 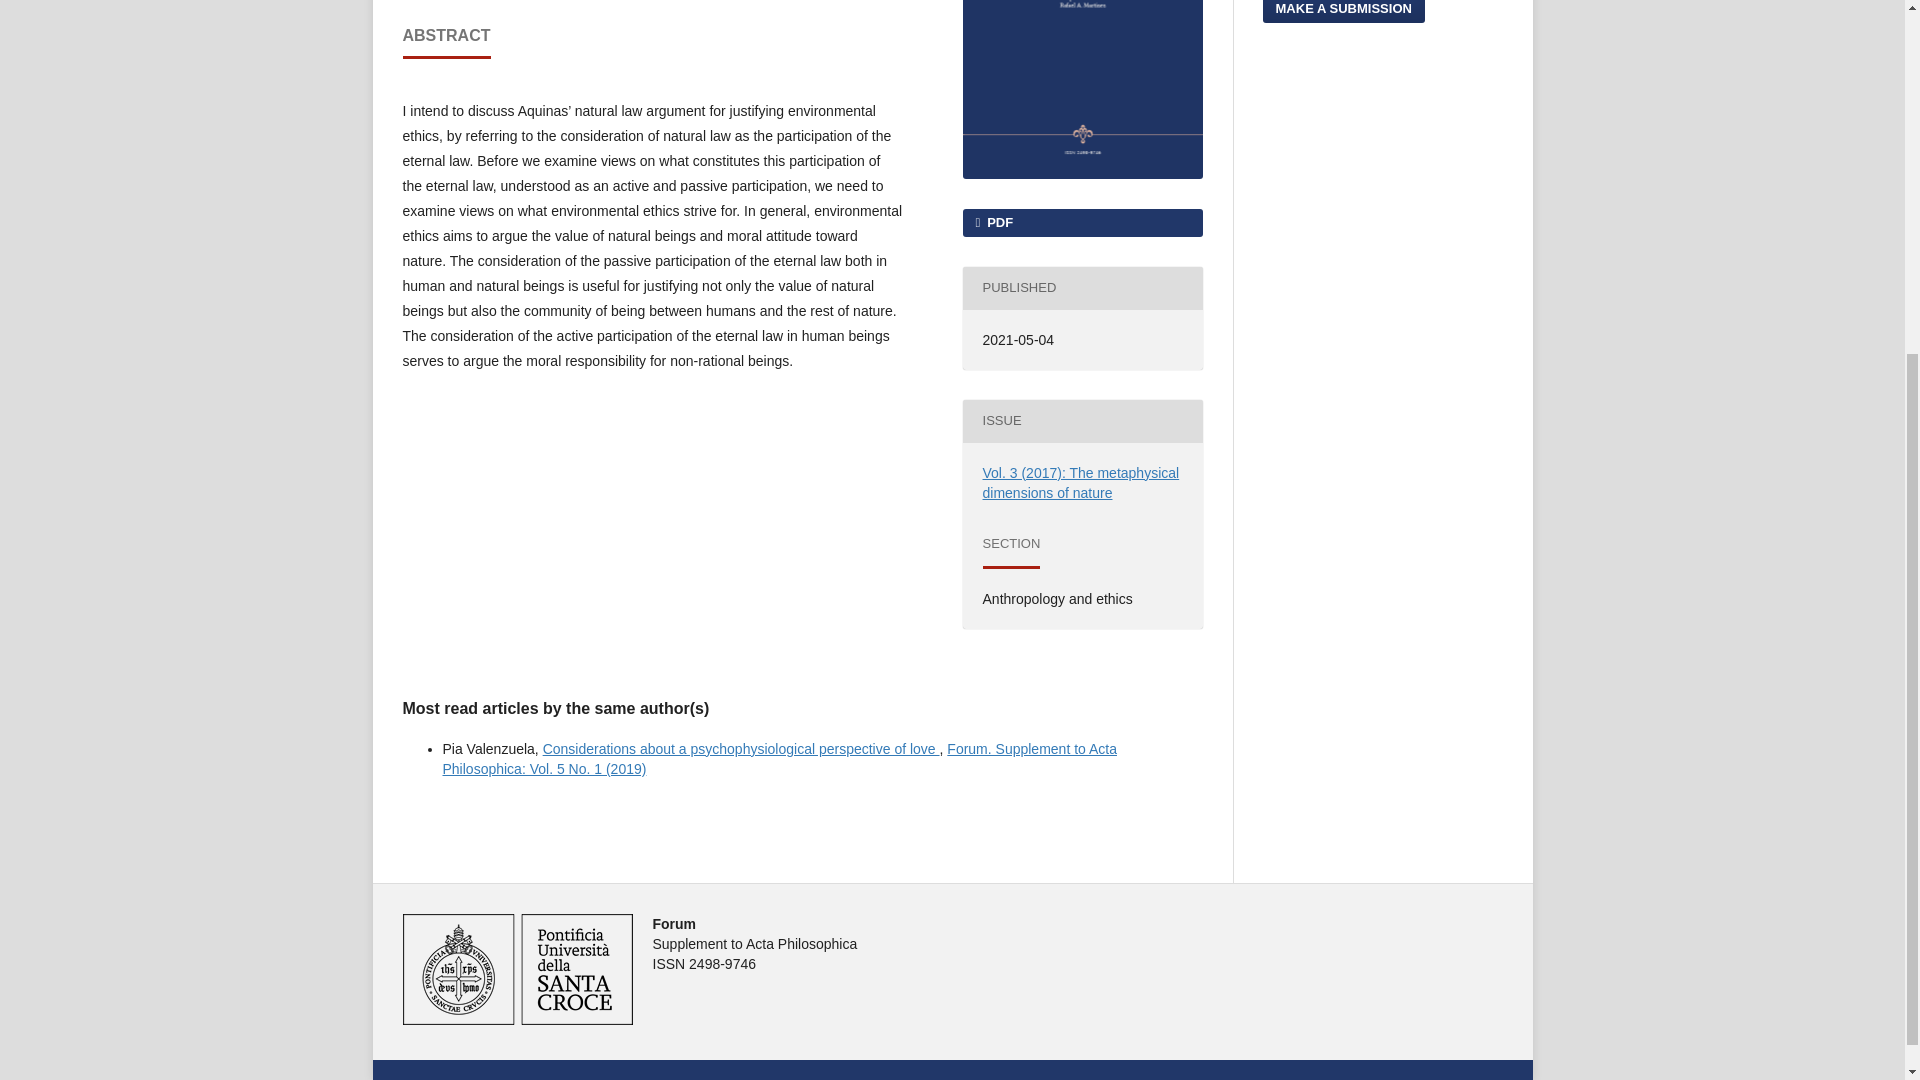 I want to click on MAKE A SUBMISSION, so click(x=1342, y=11).